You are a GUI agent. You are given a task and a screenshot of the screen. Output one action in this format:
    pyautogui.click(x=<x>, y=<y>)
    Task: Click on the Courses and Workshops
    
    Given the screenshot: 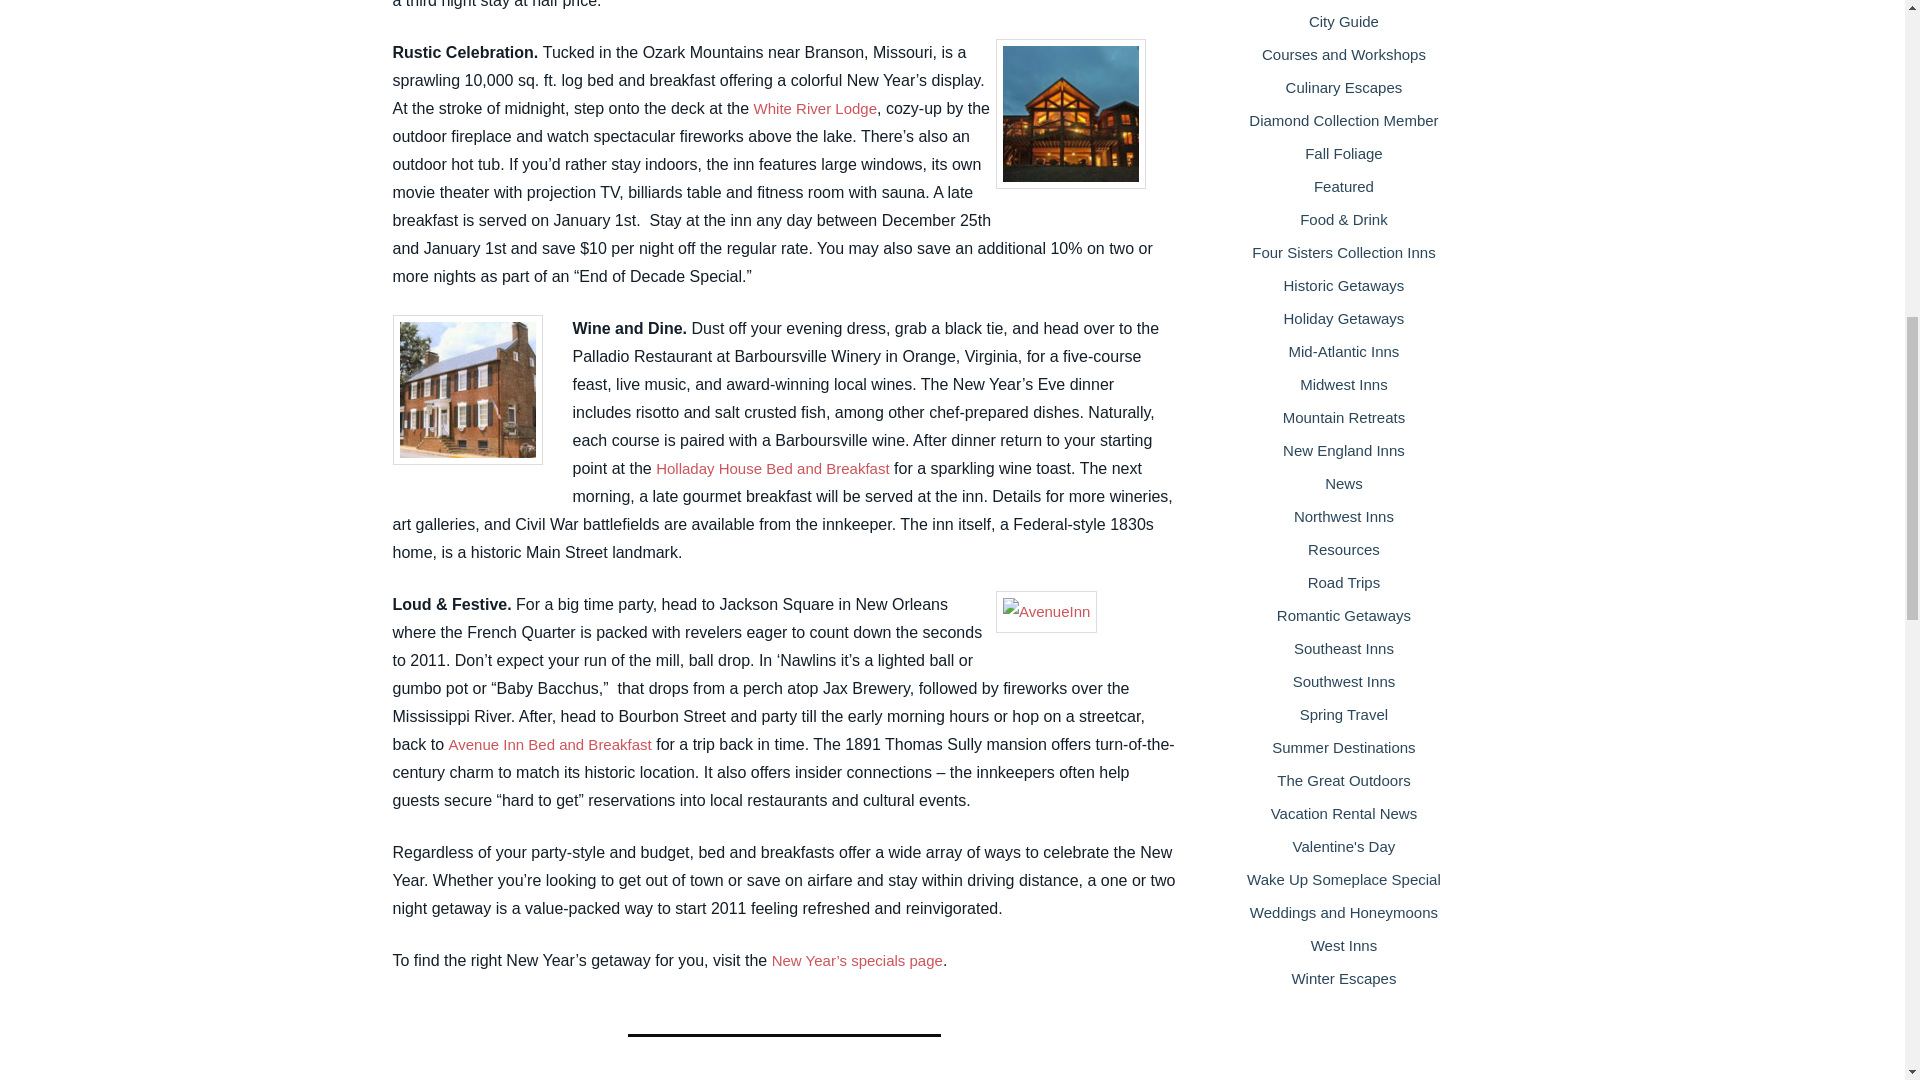 What is the action you would take?
    pyautogui.click(x=1344, y=54)
    